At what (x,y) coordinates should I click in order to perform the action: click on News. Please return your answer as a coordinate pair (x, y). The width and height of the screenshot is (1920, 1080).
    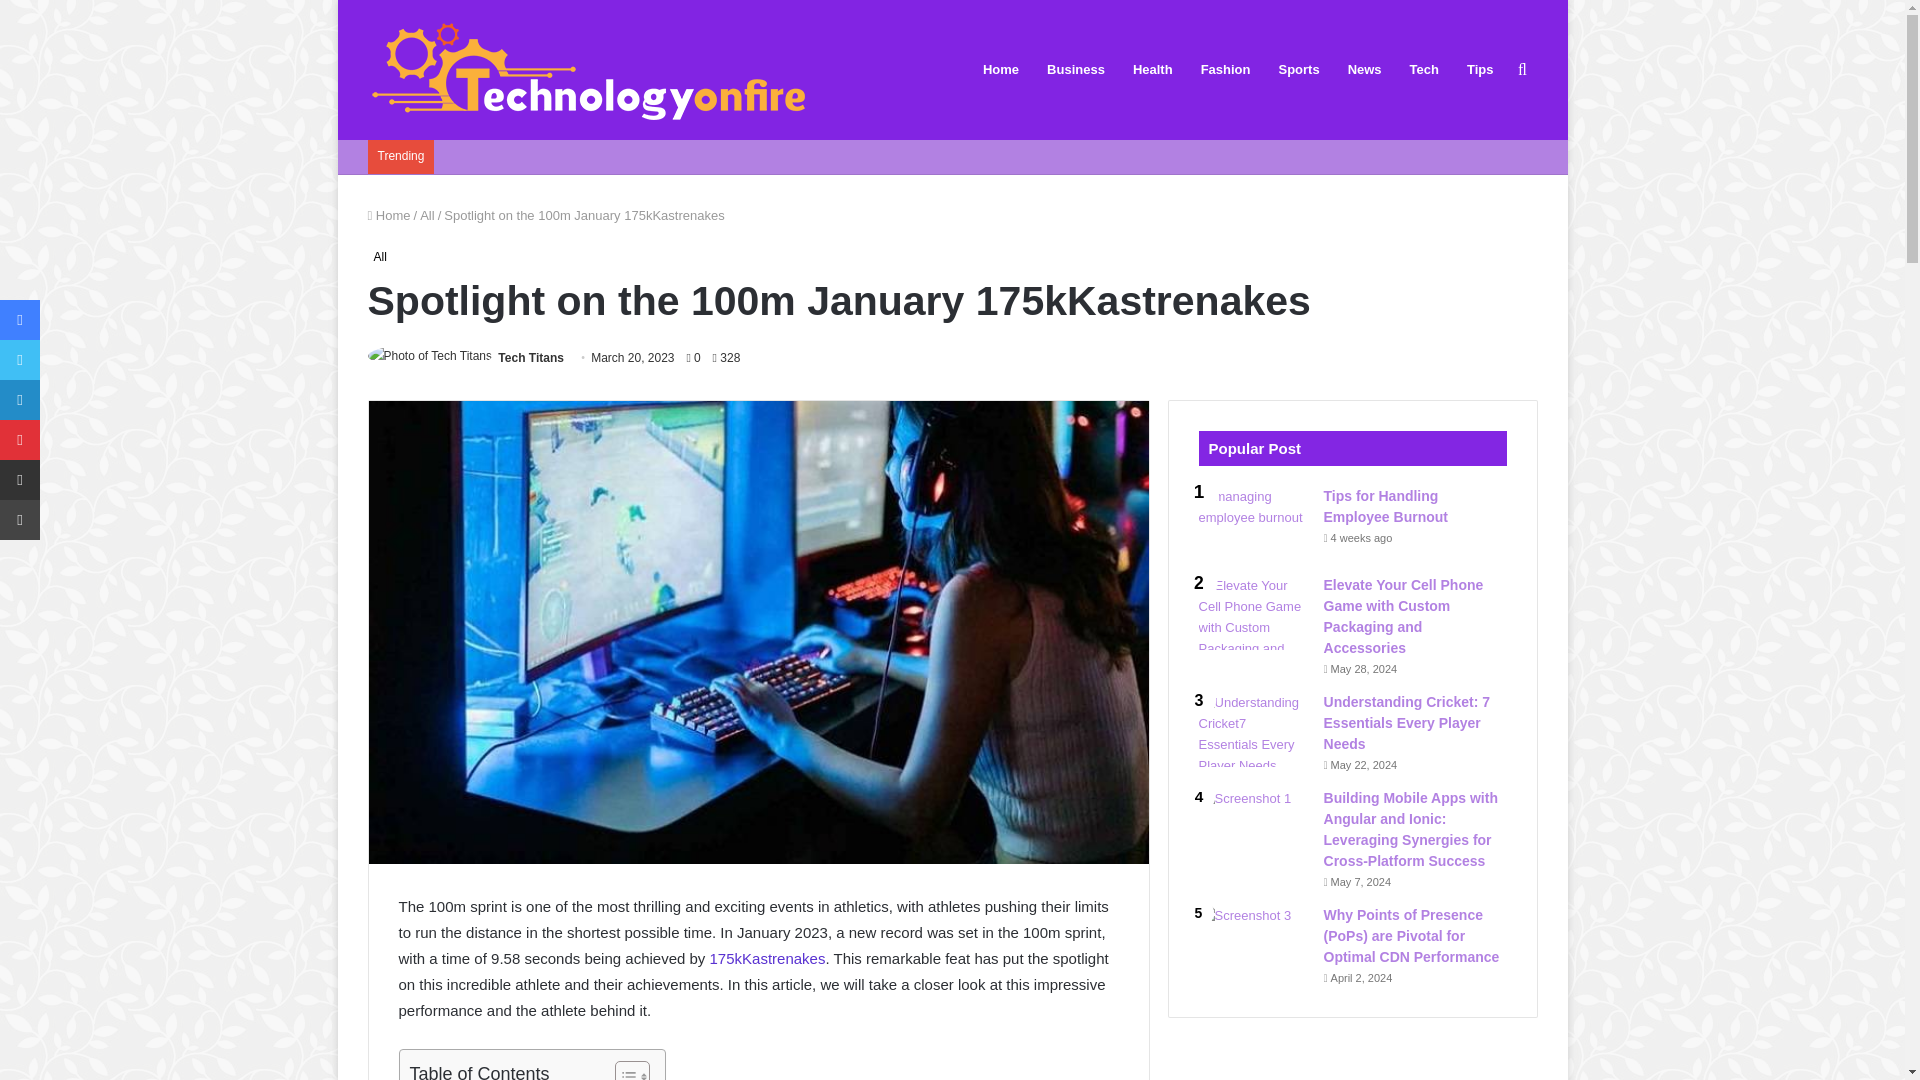
    Looking at the image, I should click on (1364, 70).